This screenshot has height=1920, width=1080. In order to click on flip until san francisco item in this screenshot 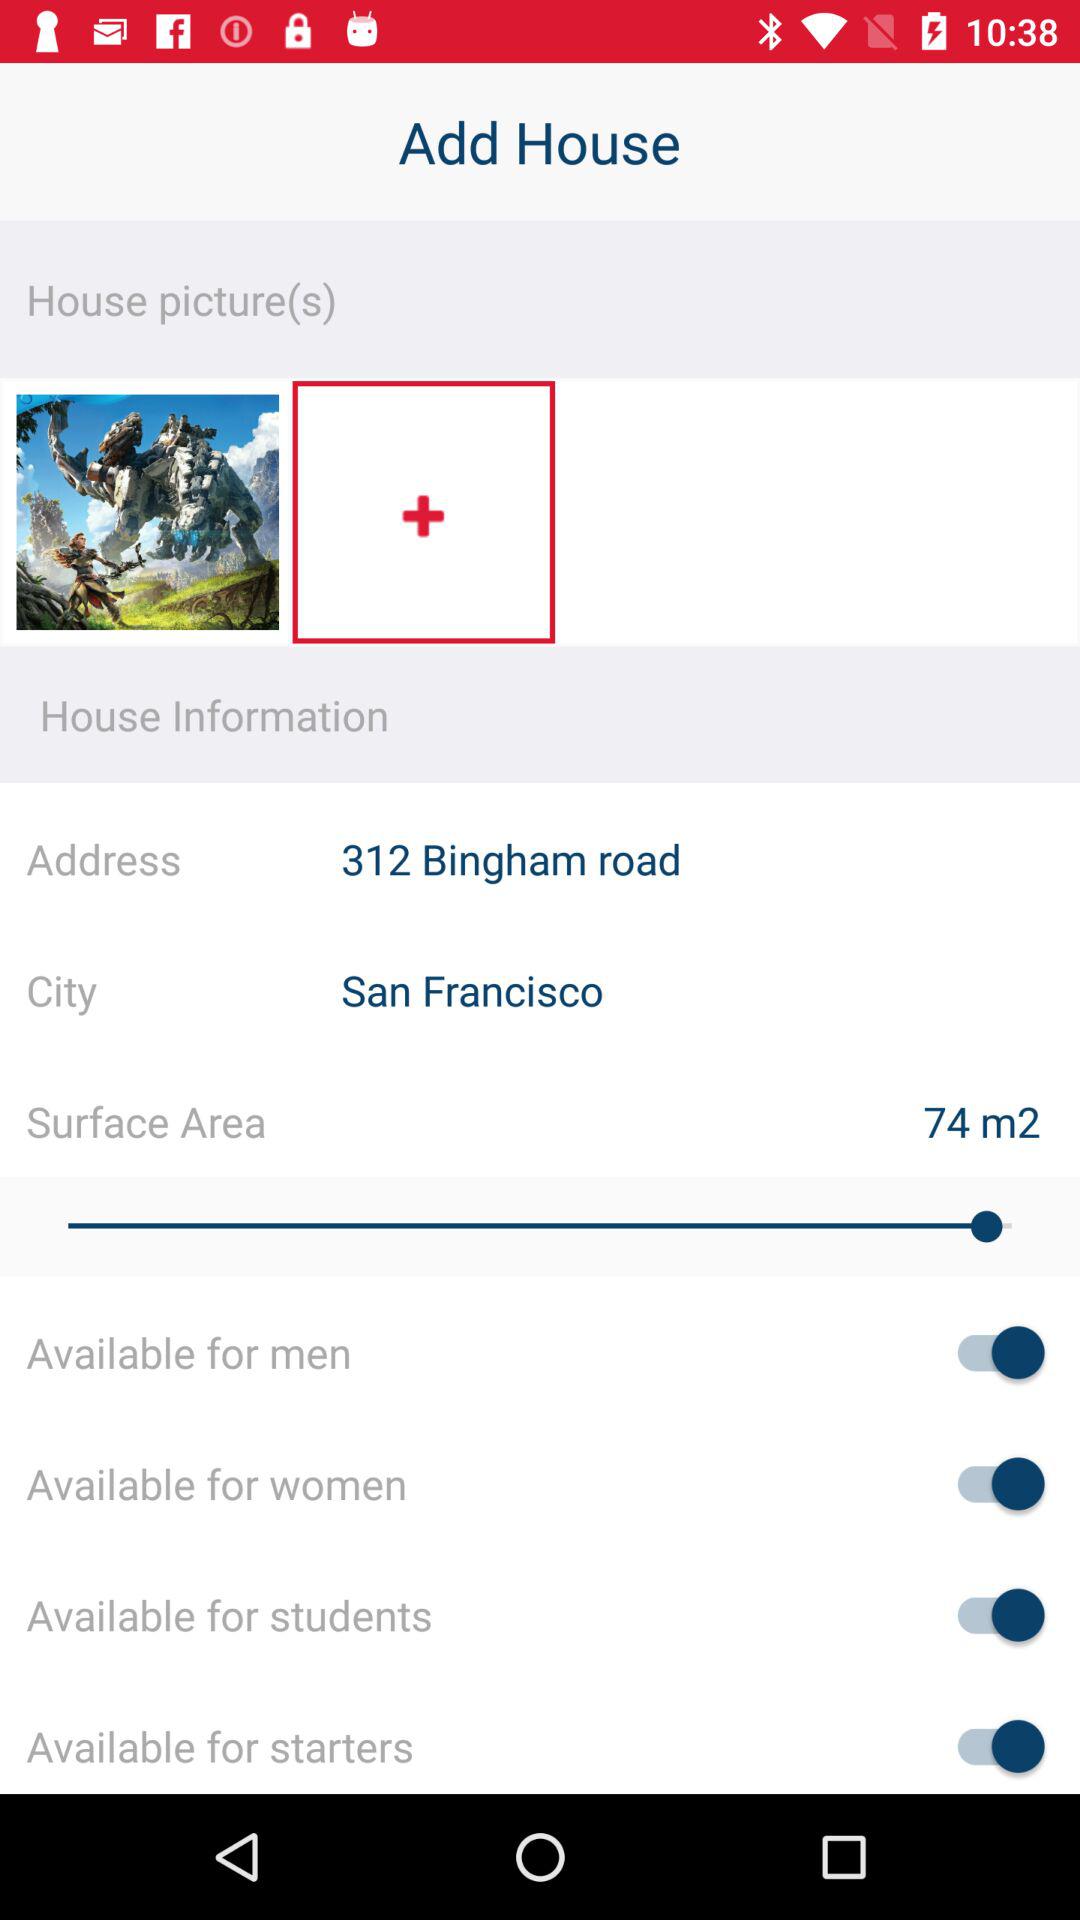, I will do `click(710, 990)`.